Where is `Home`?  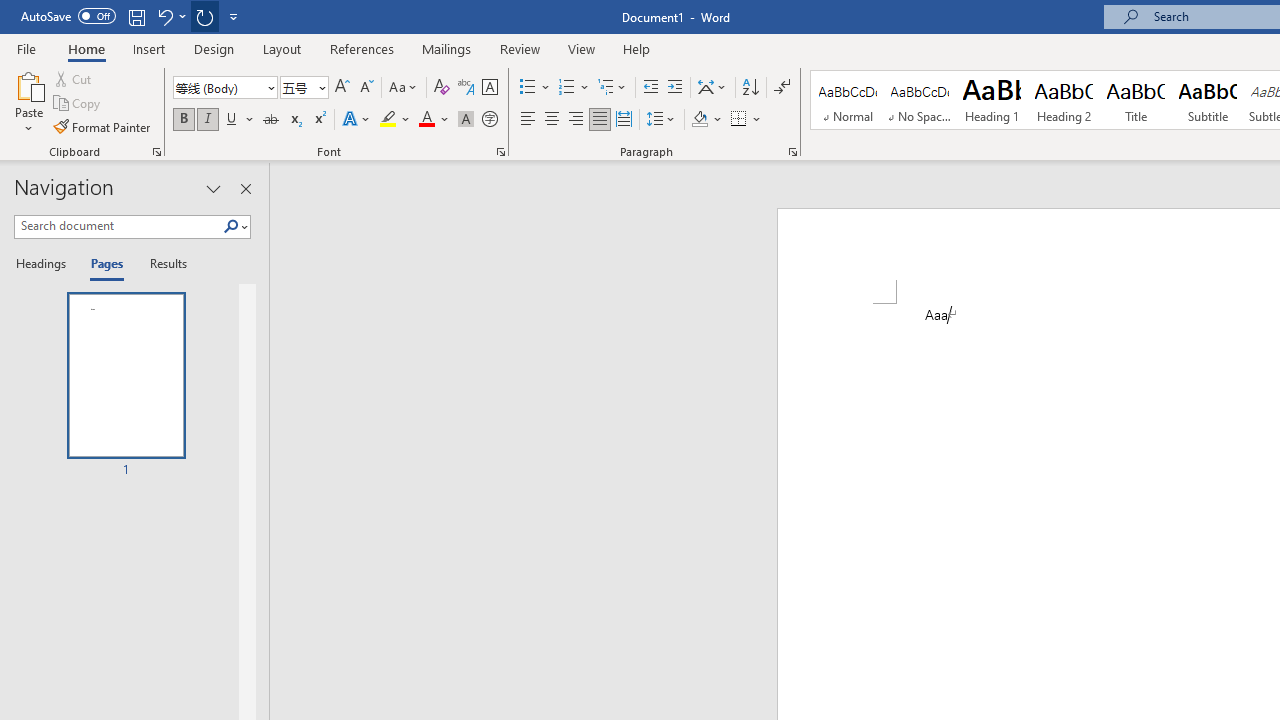 Home is located at coordinates (86, 48).